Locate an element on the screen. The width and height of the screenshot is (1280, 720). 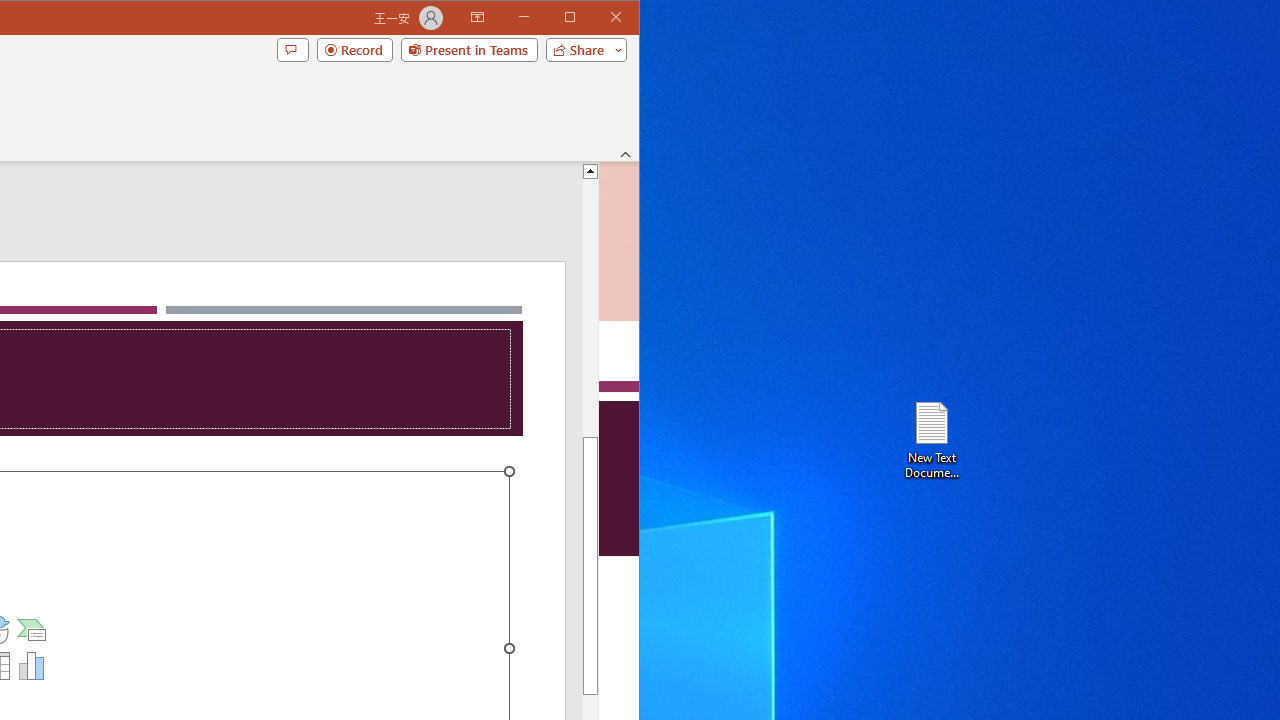
Insert Chart is located at coordinates (32, 666).